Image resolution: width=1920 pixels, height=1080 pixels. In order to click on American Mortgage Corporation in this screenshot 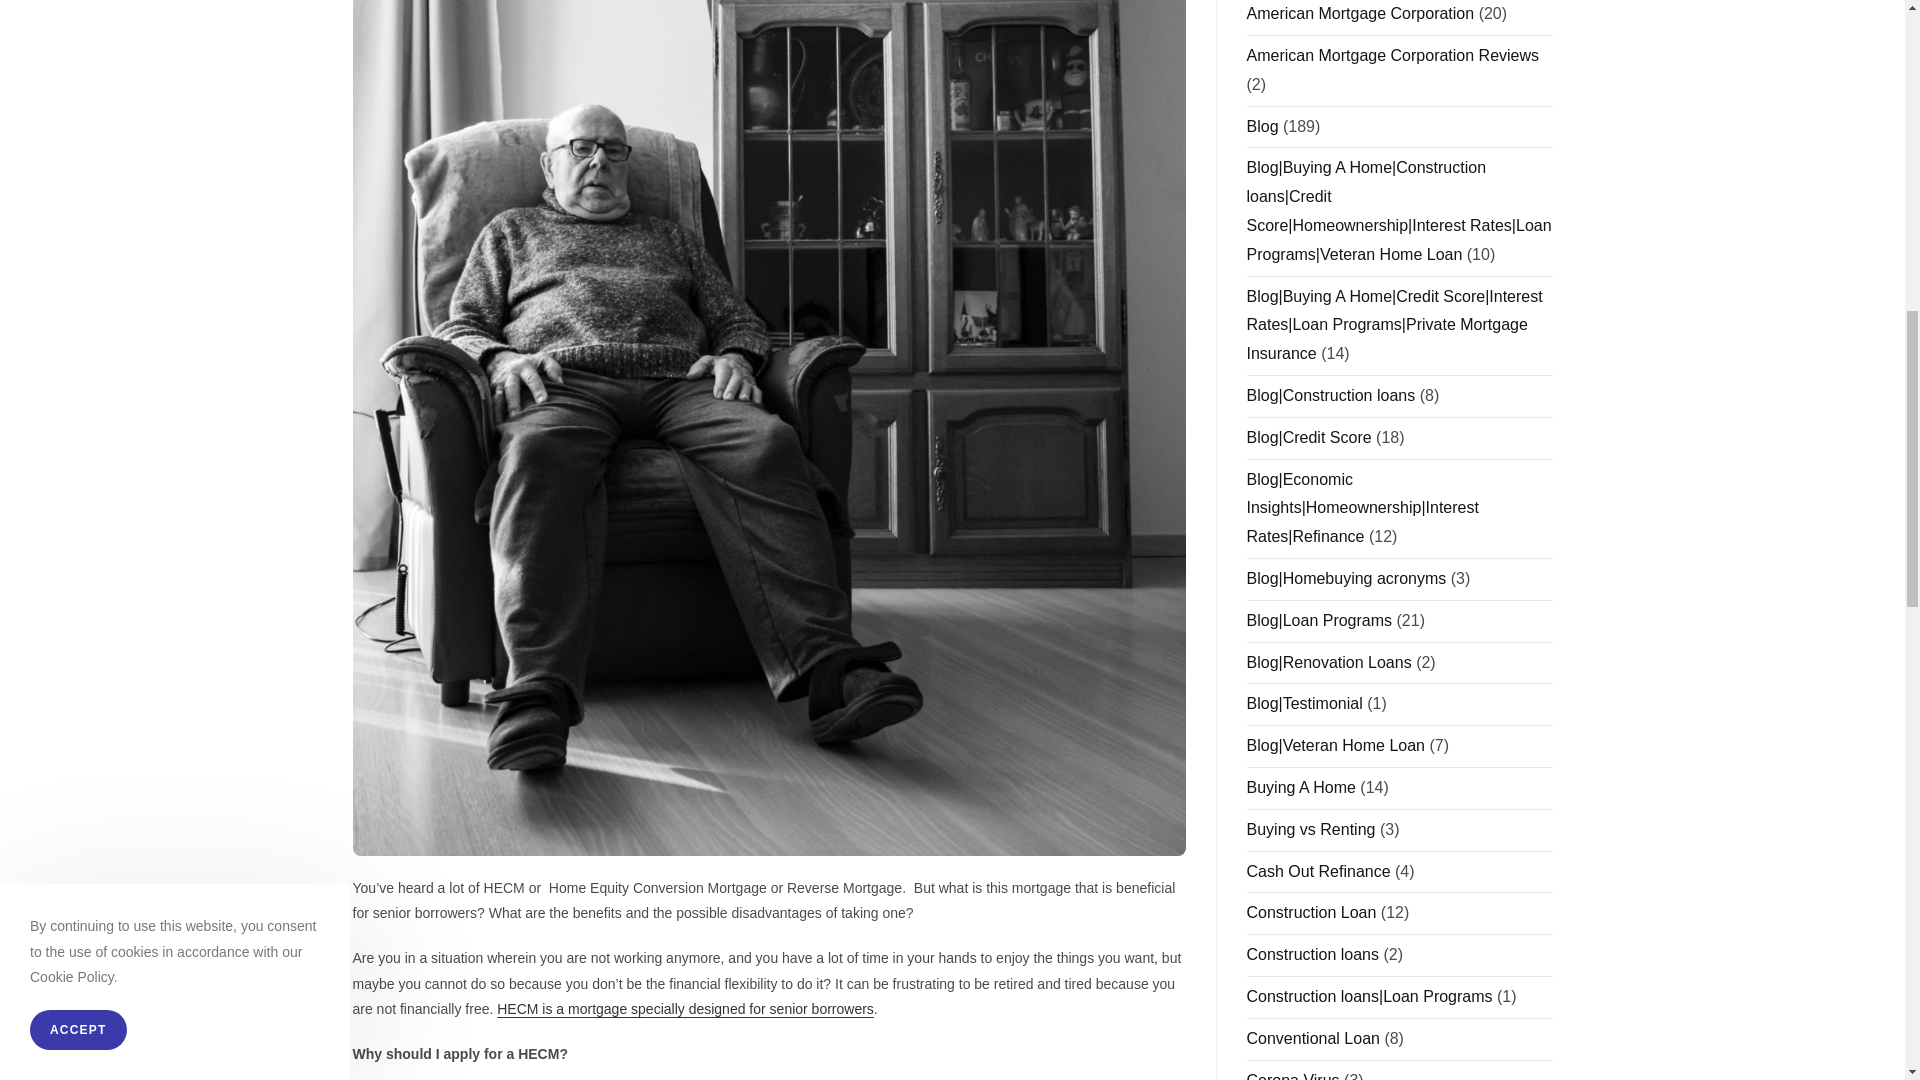, I will do `click(1360, 13)`.